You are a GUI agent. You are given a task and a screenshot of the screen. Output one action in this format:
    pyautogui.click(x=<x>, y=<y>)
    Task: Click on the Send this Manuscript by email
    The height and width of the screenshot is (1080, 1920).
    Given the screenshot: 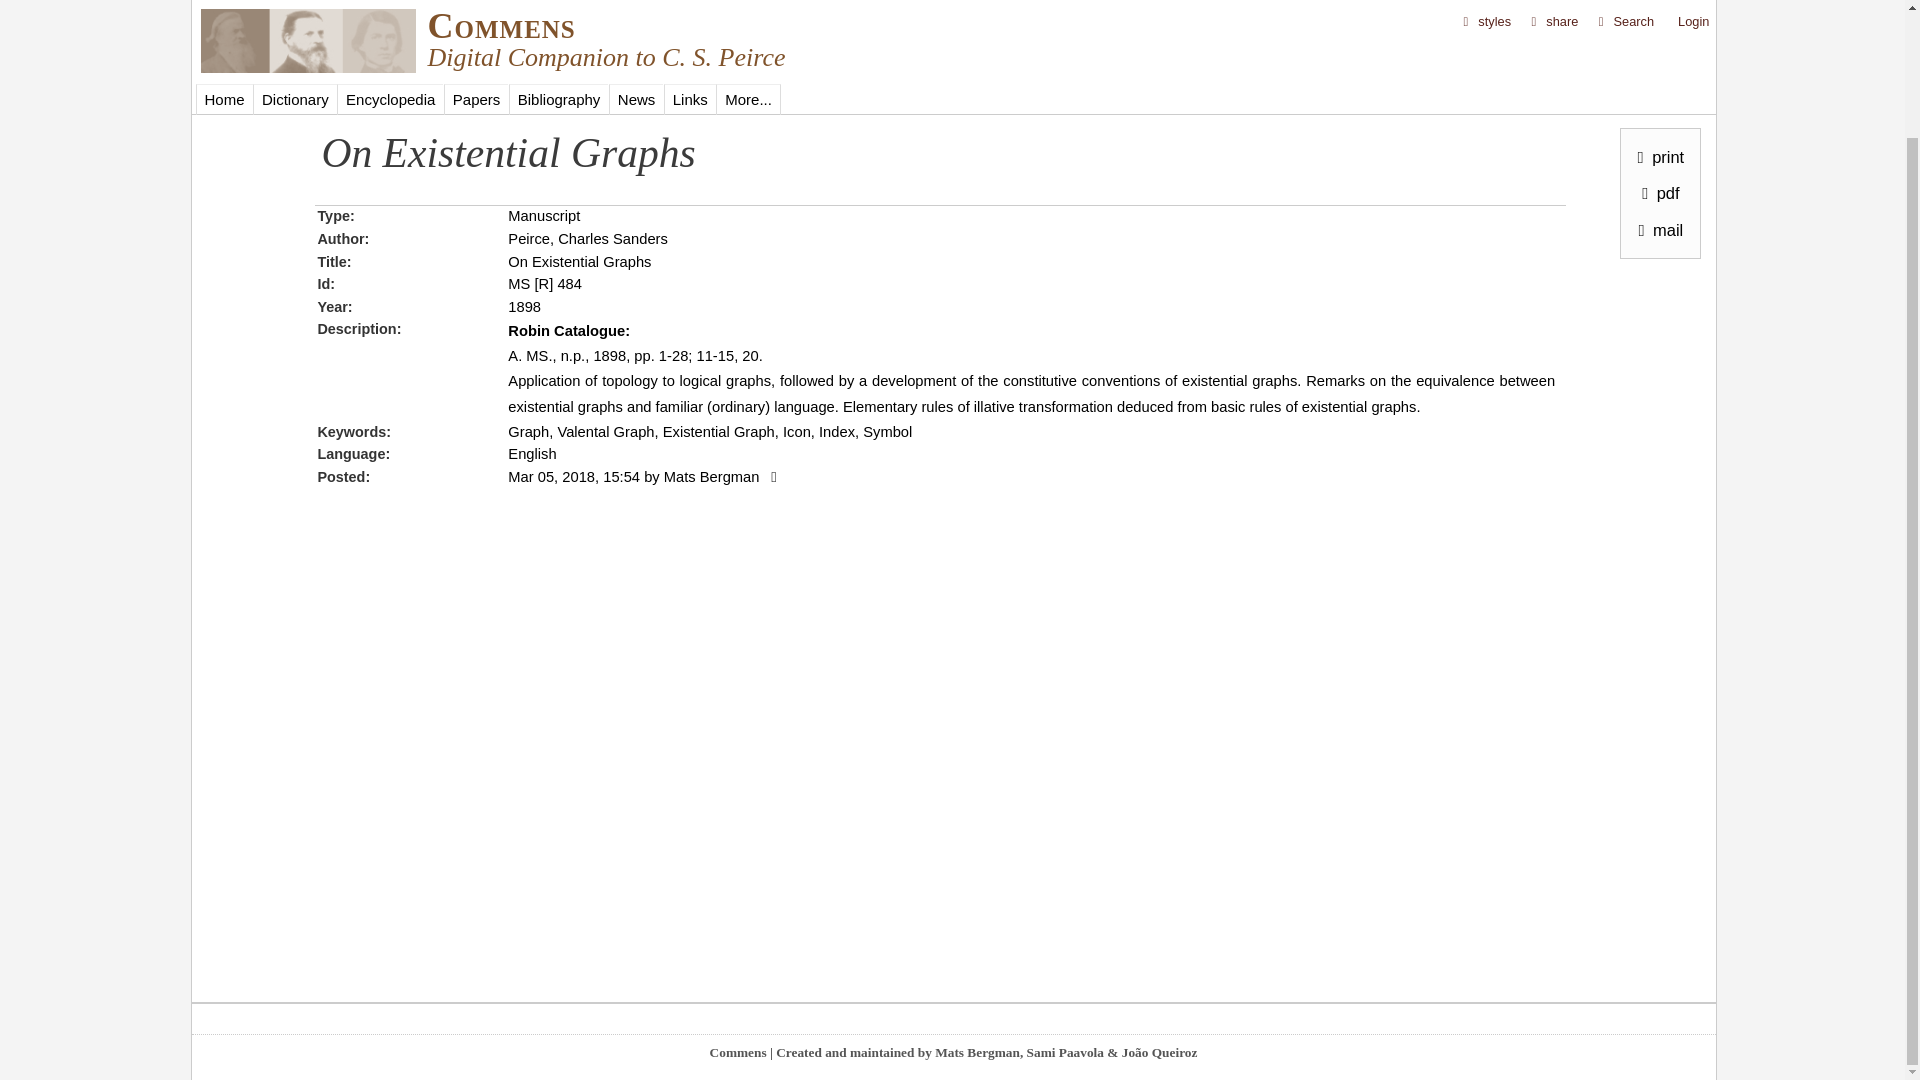 What is the action you would take?
    pyautogui.click(x=1656, y=86)
    